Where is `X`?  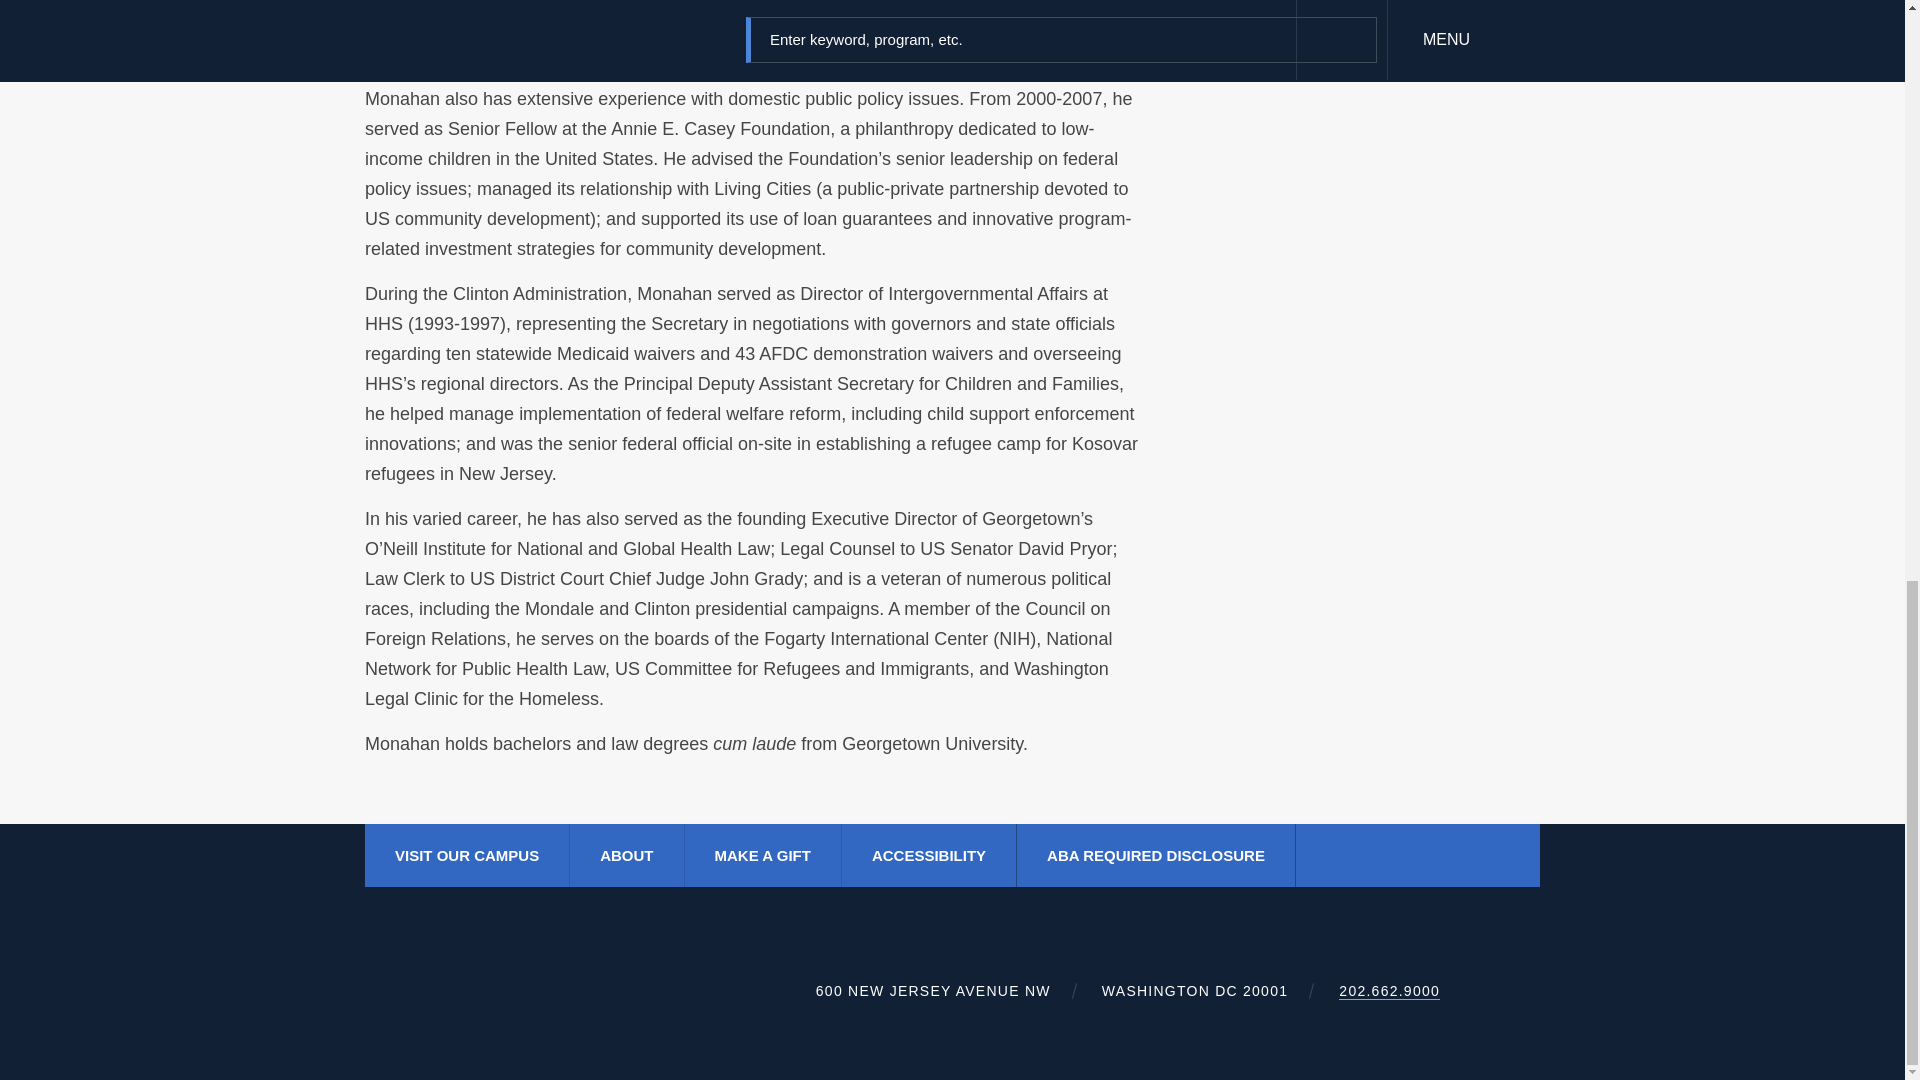 X is located at coordinates (1390, 855).